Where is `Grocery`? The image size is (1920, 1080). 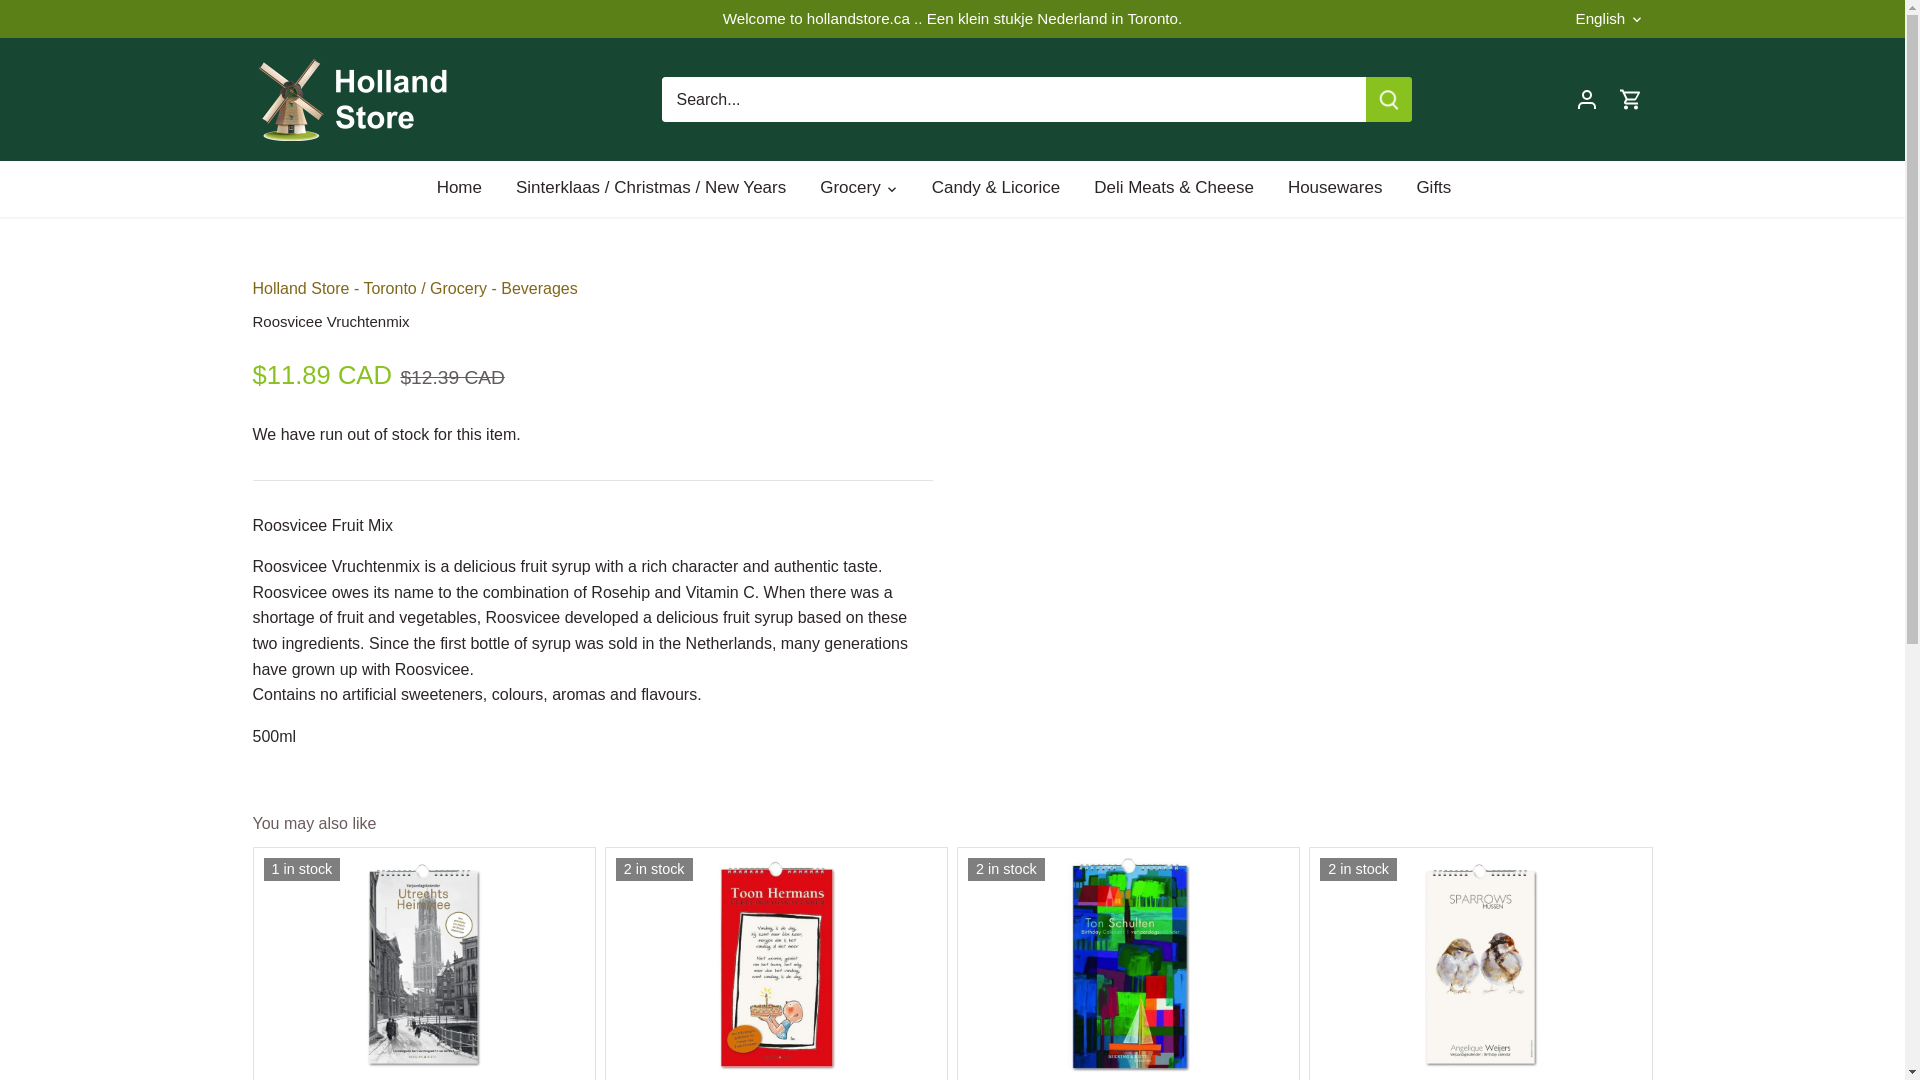 Grocery is located at coordinates (849, 188).